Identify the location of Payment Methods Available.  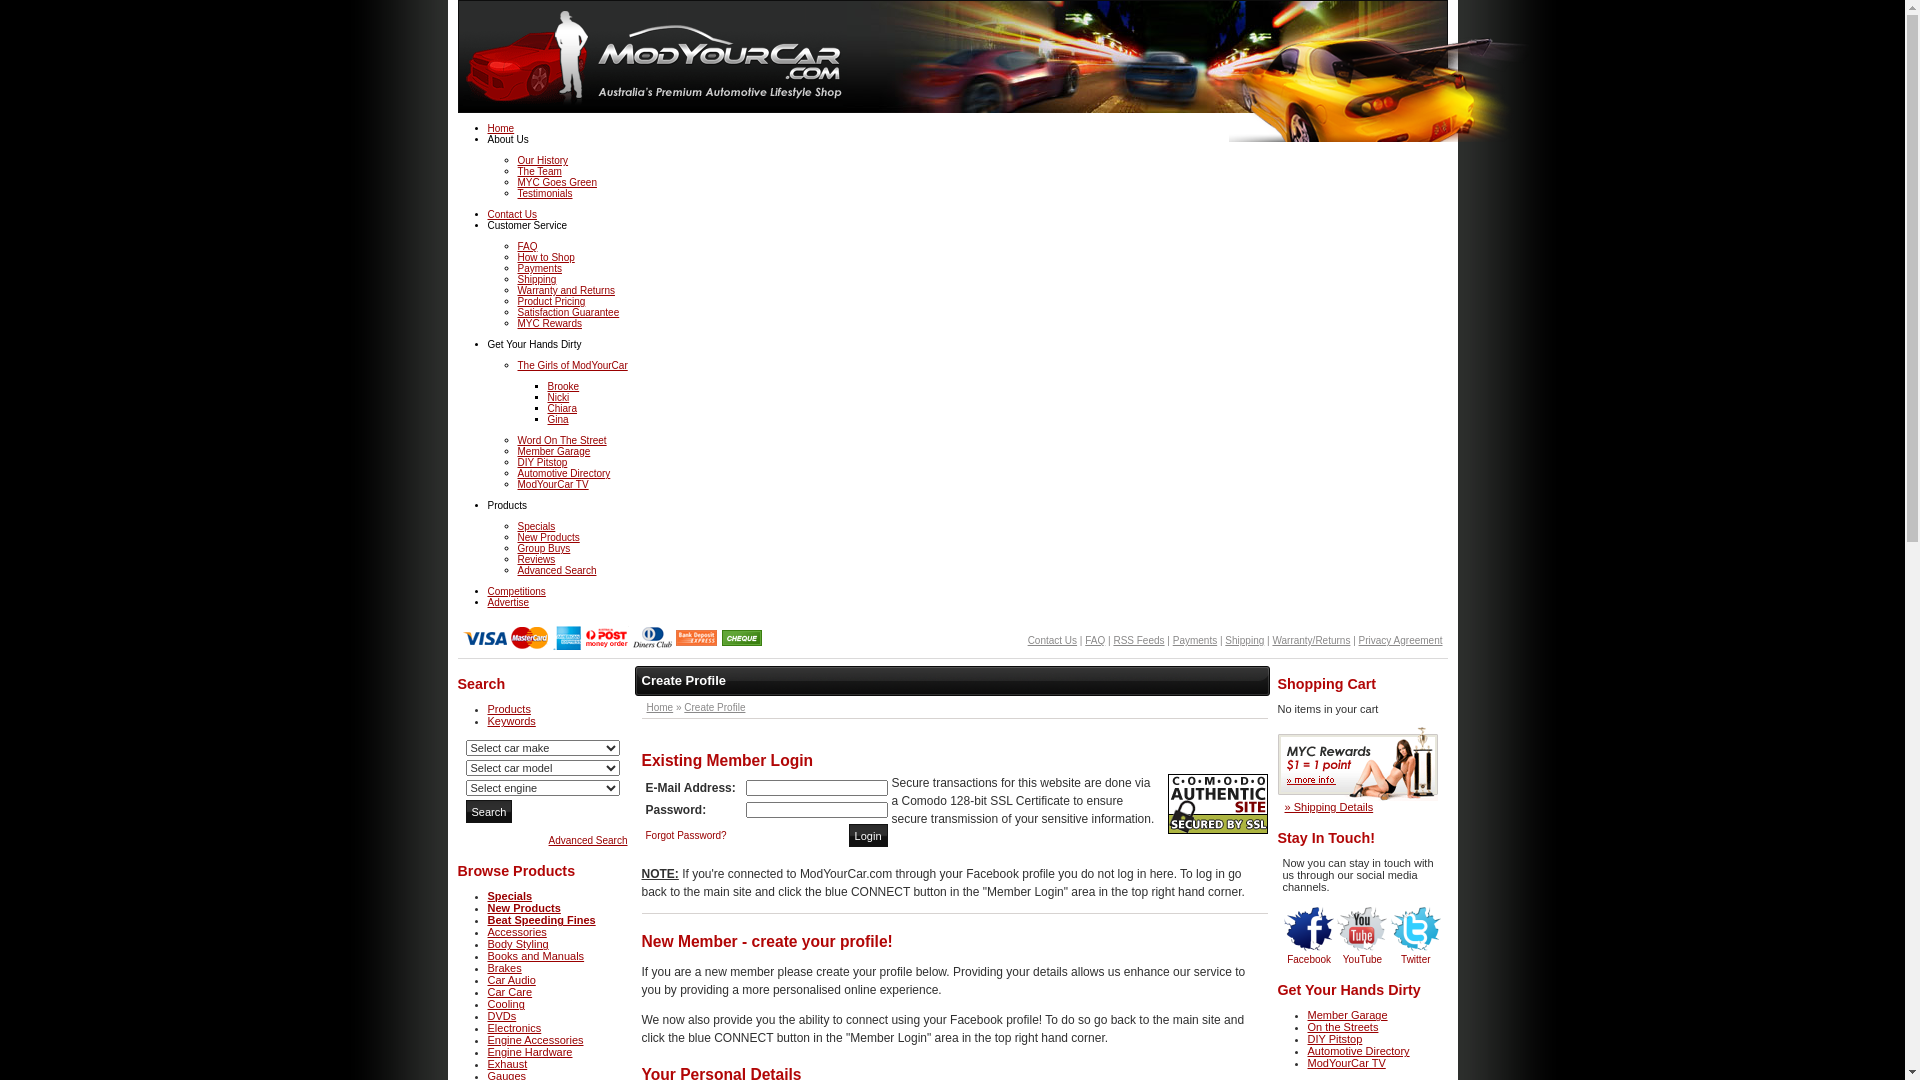
(612, 648).